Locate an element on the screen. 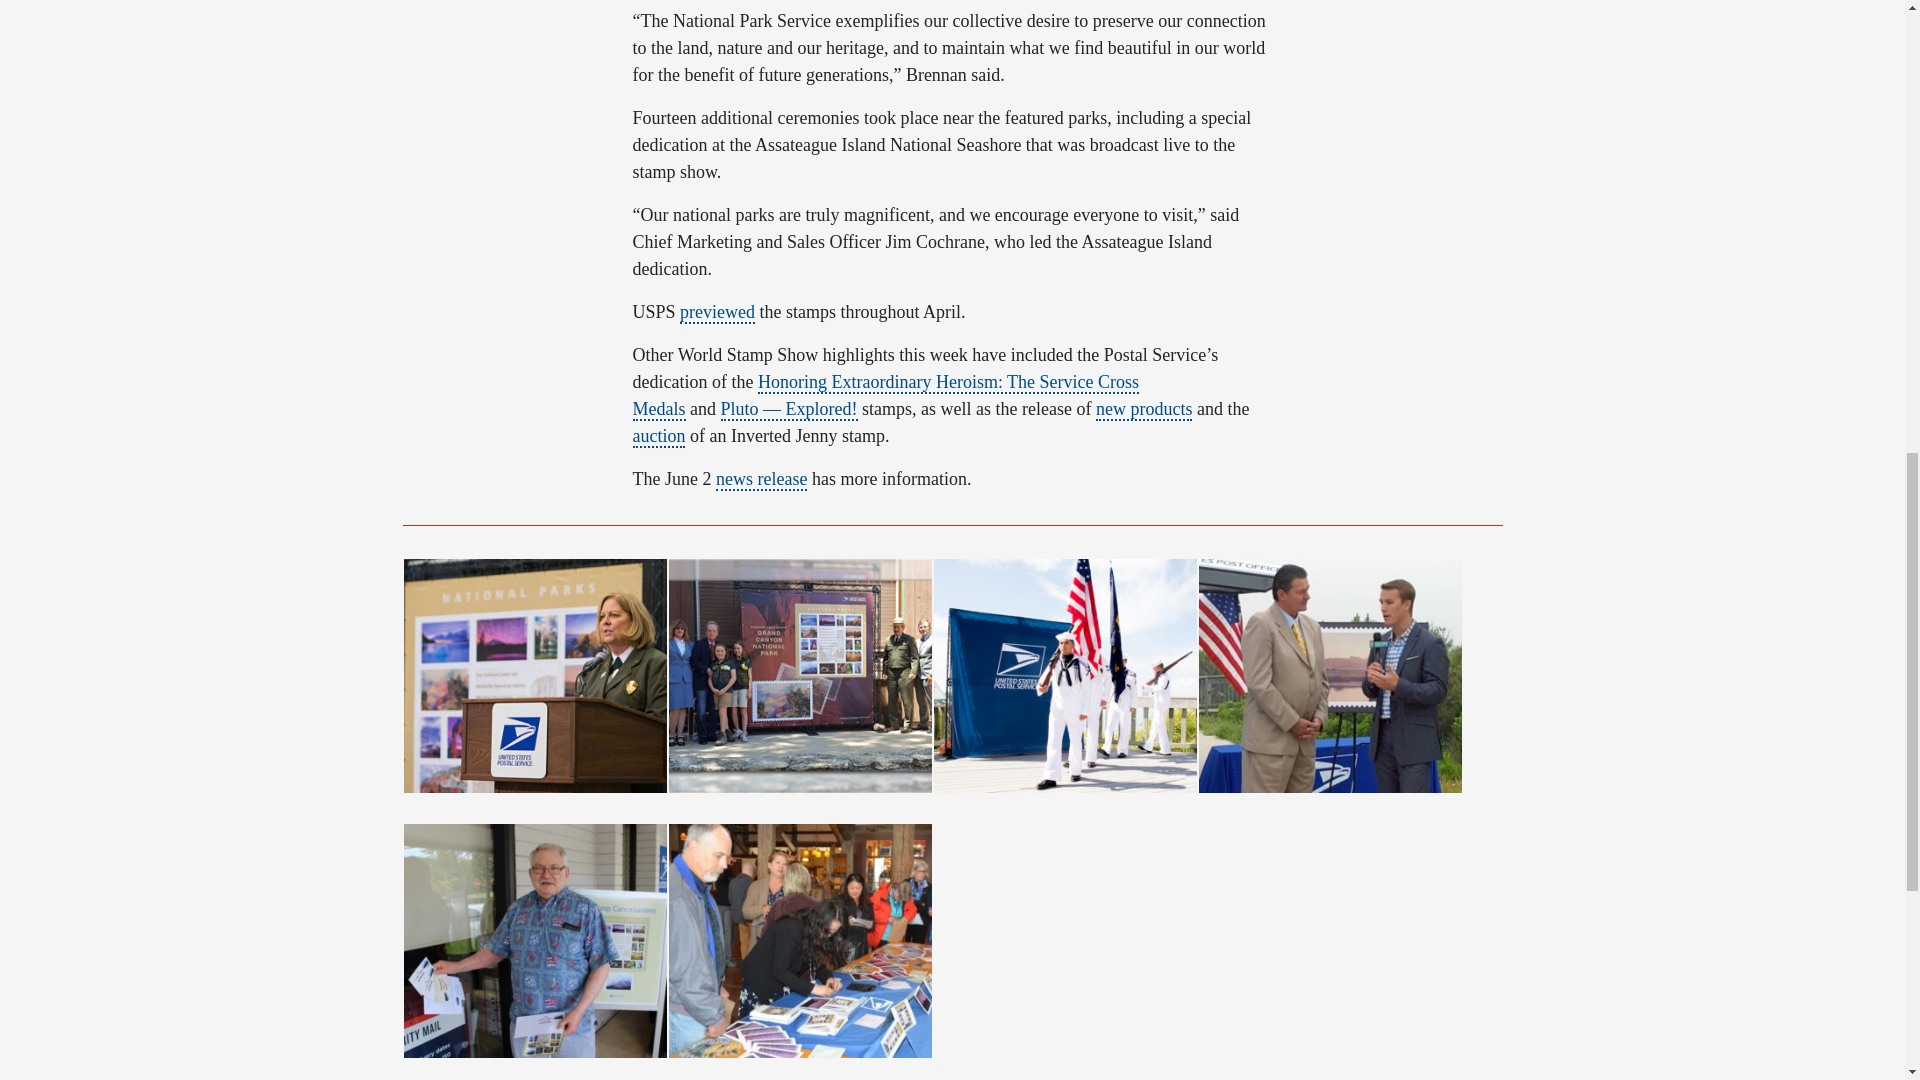 This screenshot has width=1920, height=1080. Honoring Extraordinary Heroism: The Service Cross Medals is located at coordinates (884, 396).